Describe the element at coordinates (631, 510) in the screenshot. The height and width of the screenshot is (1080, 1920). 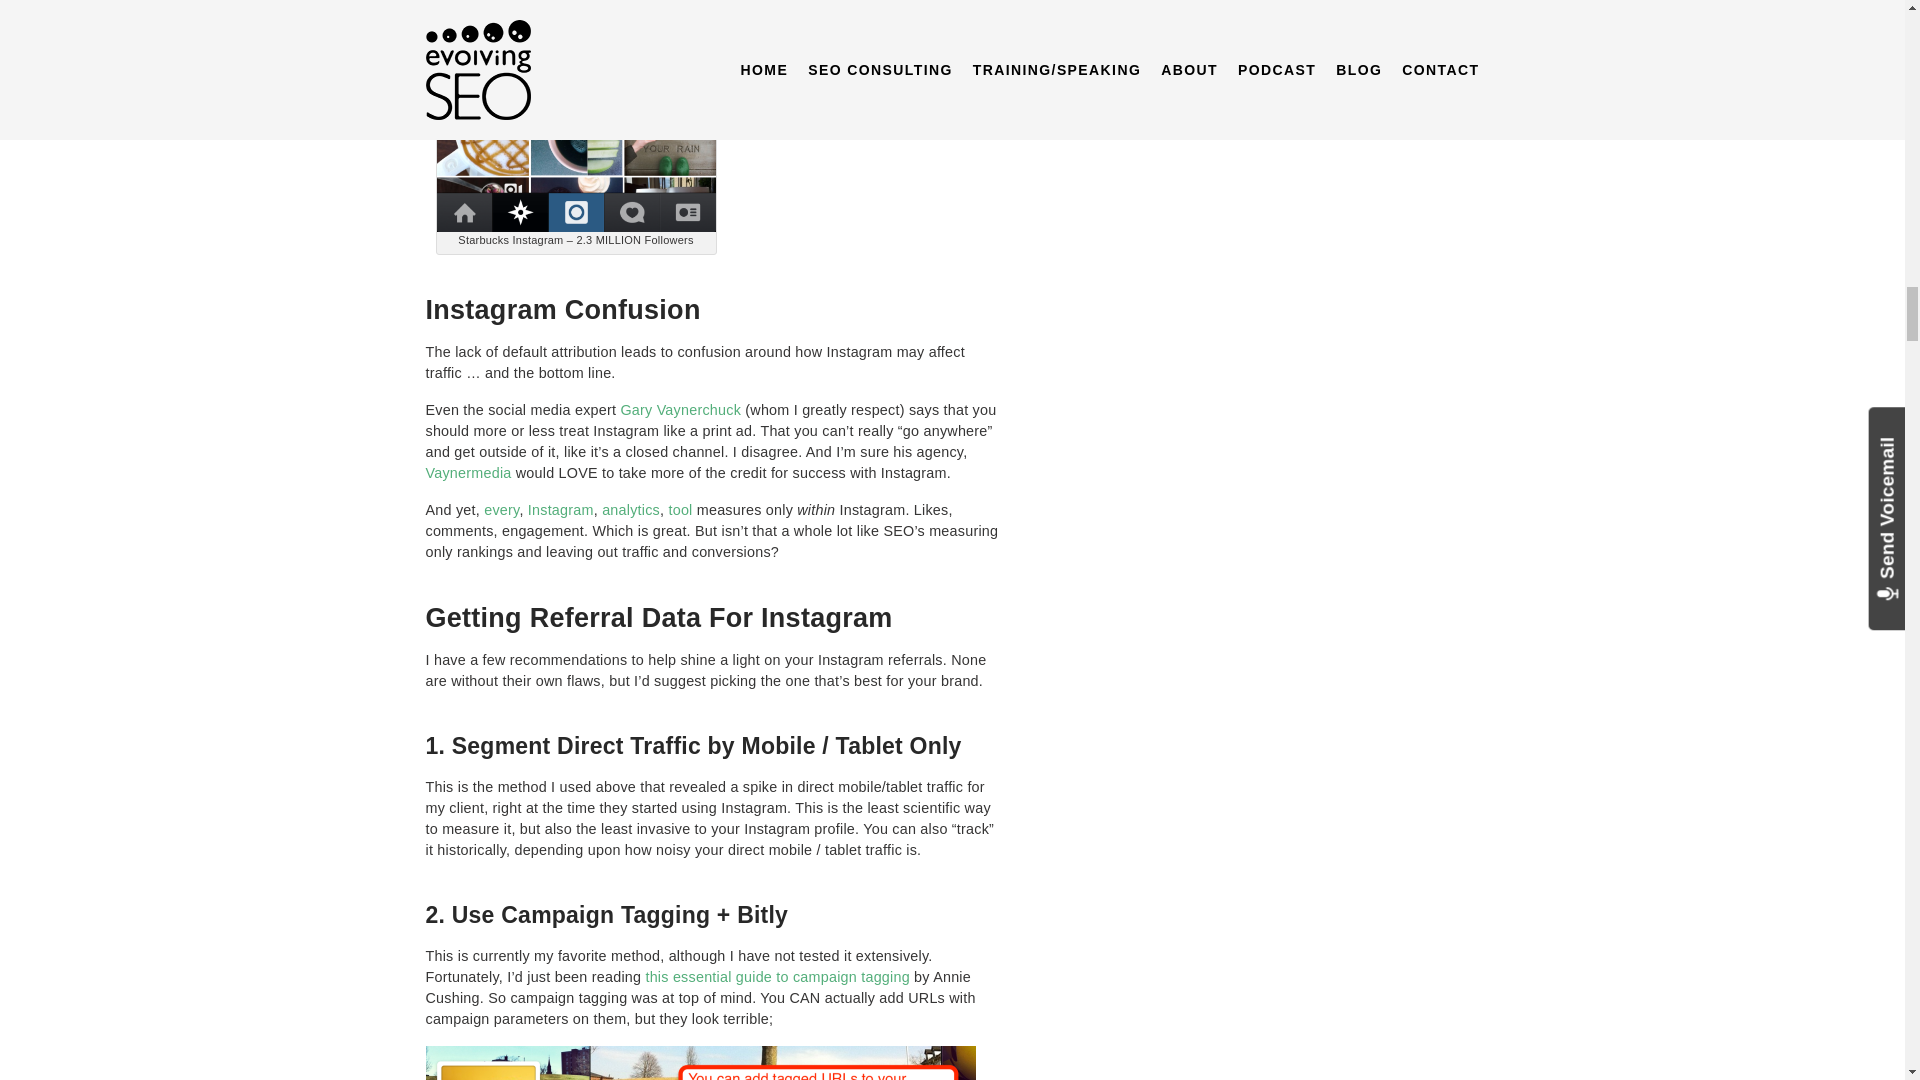
I see `Nitrogram` at that location.